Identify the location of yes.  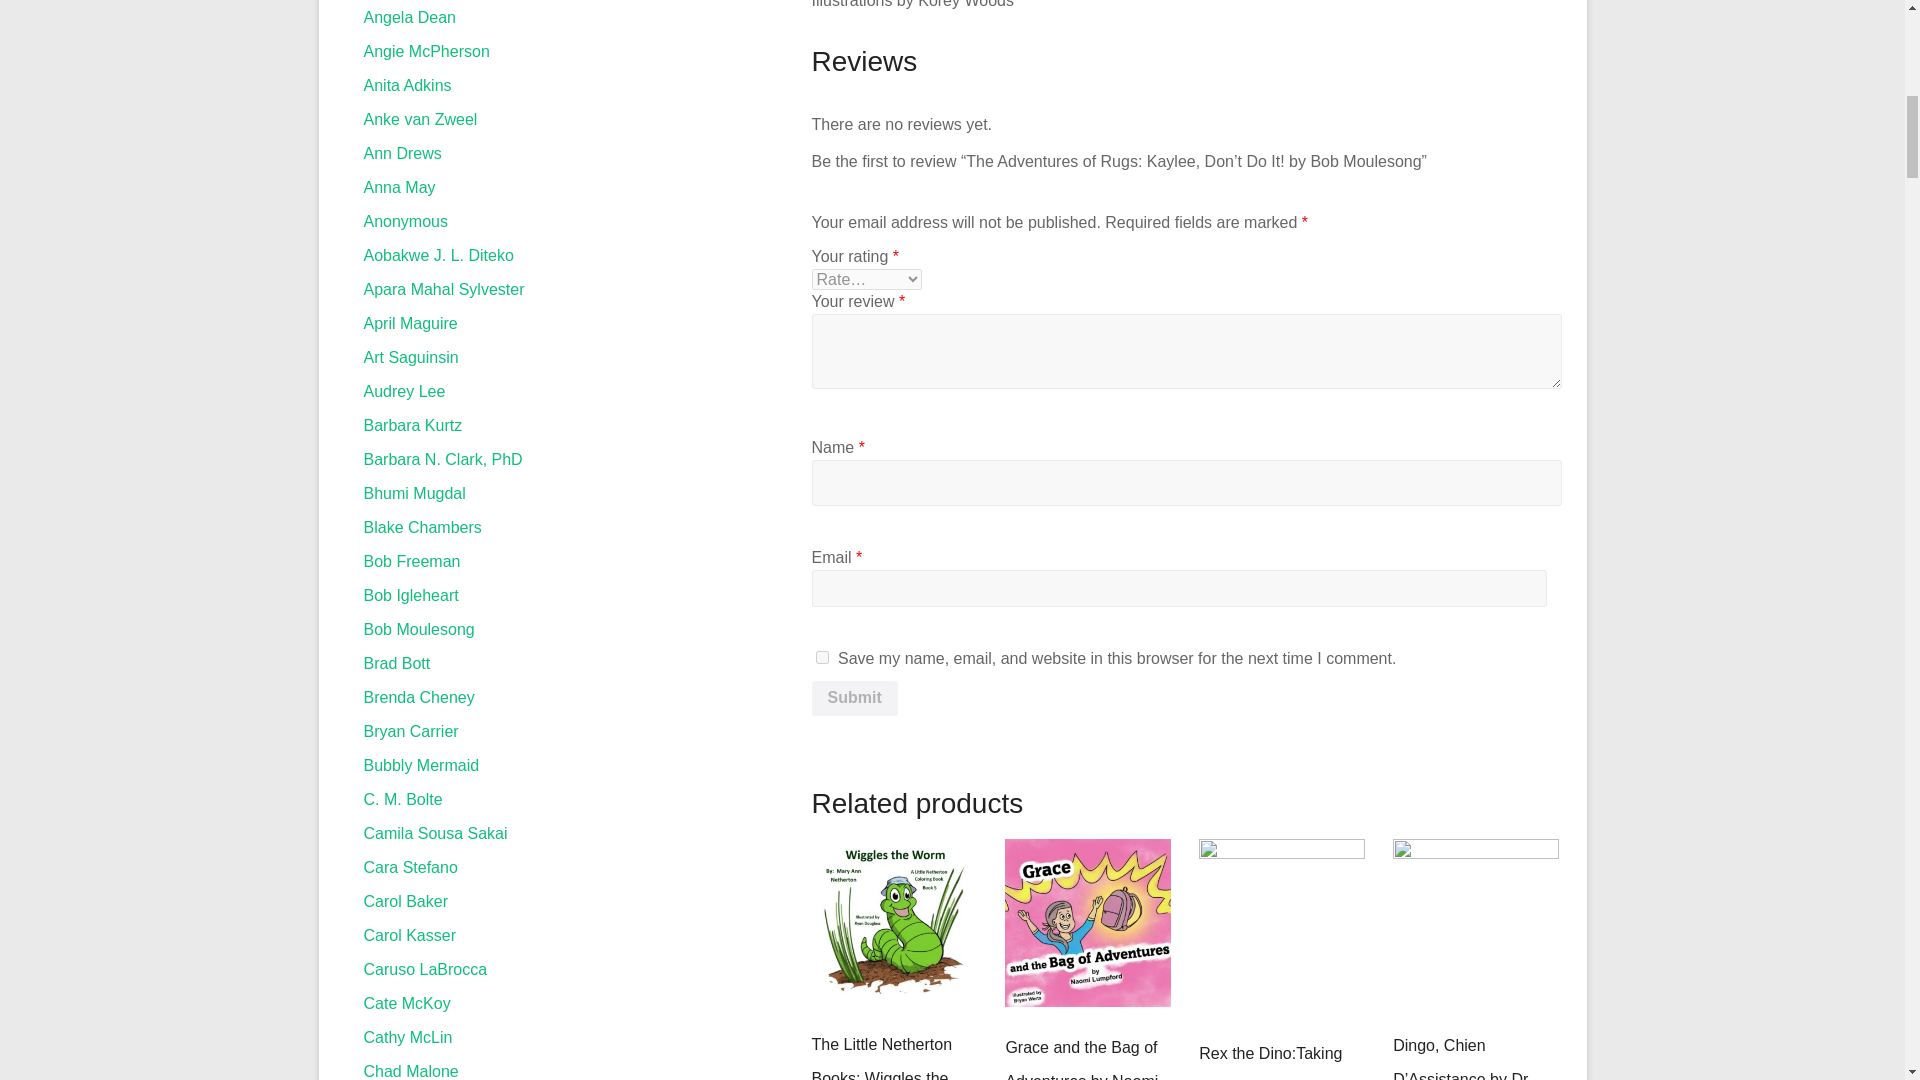
(822, 658).